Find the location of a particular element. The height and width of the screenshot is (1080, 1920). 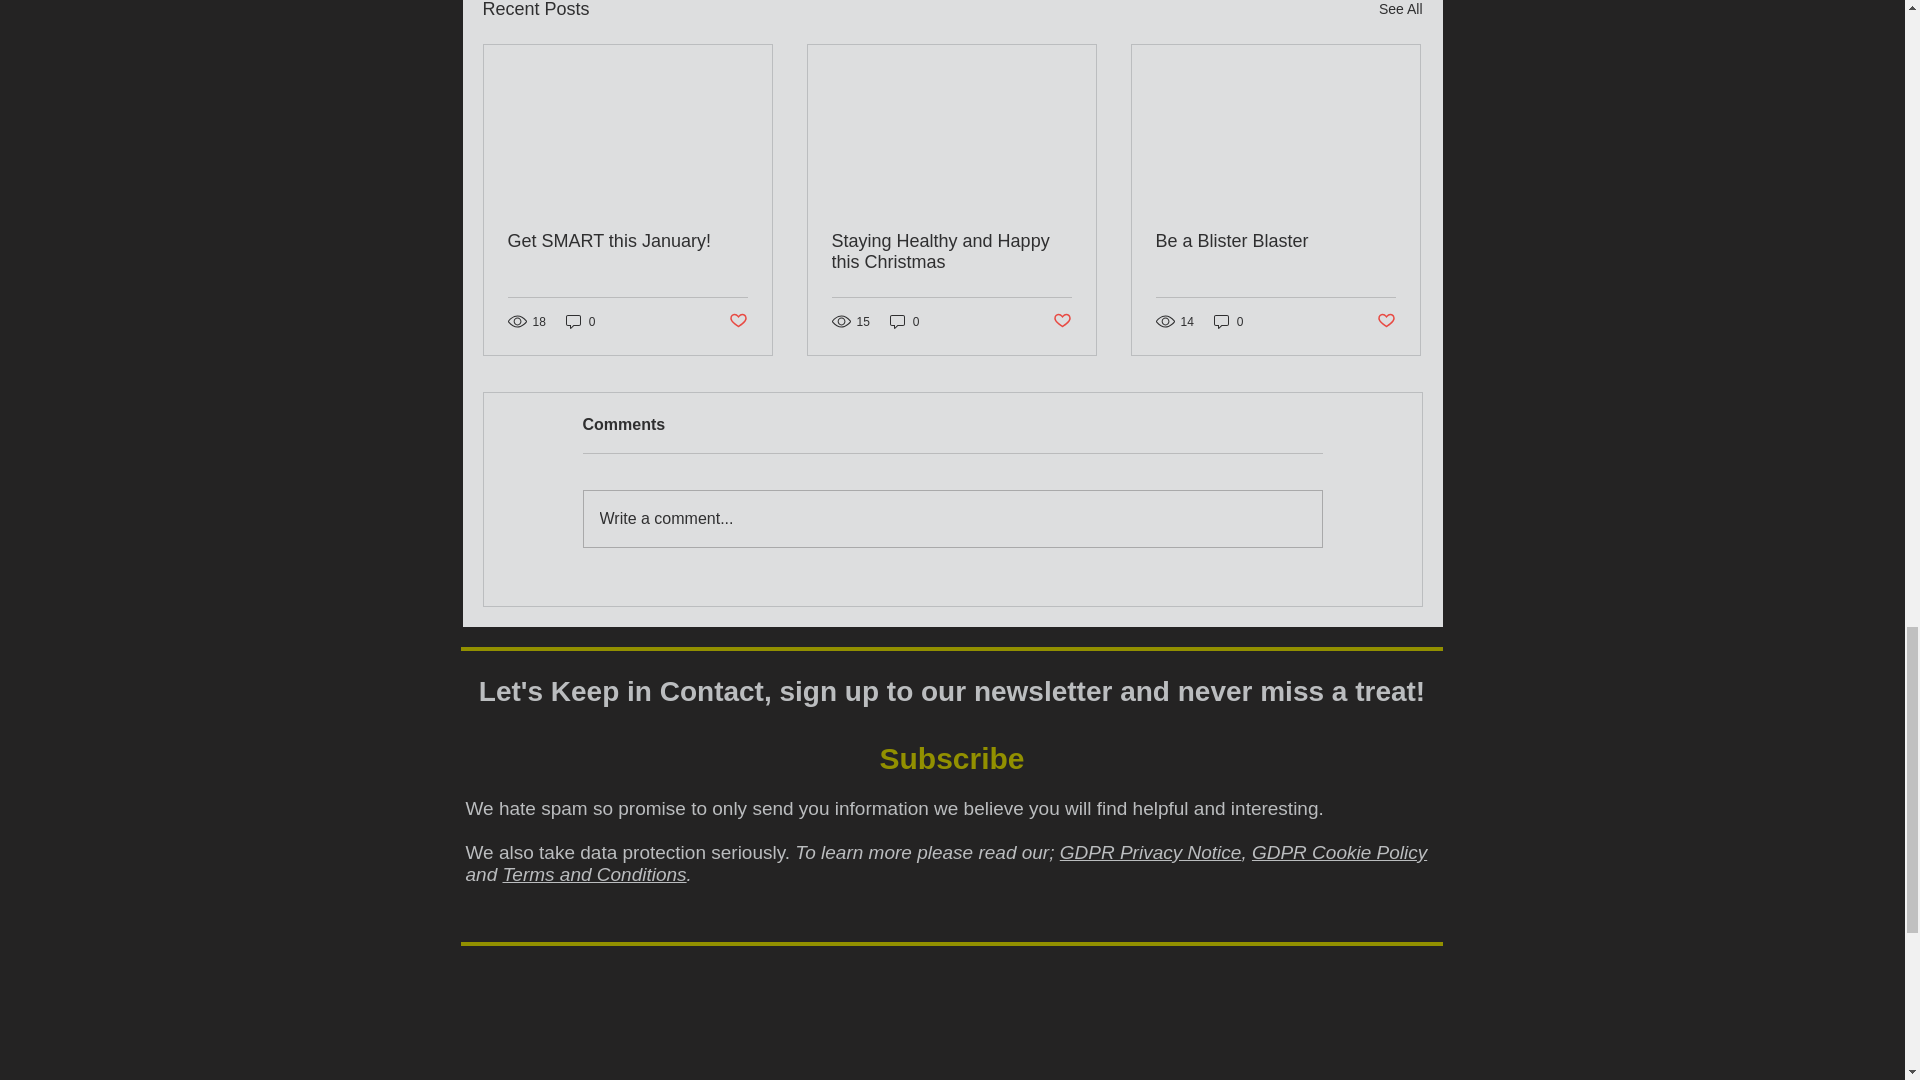

See All is located at coordinates (1400, 12).